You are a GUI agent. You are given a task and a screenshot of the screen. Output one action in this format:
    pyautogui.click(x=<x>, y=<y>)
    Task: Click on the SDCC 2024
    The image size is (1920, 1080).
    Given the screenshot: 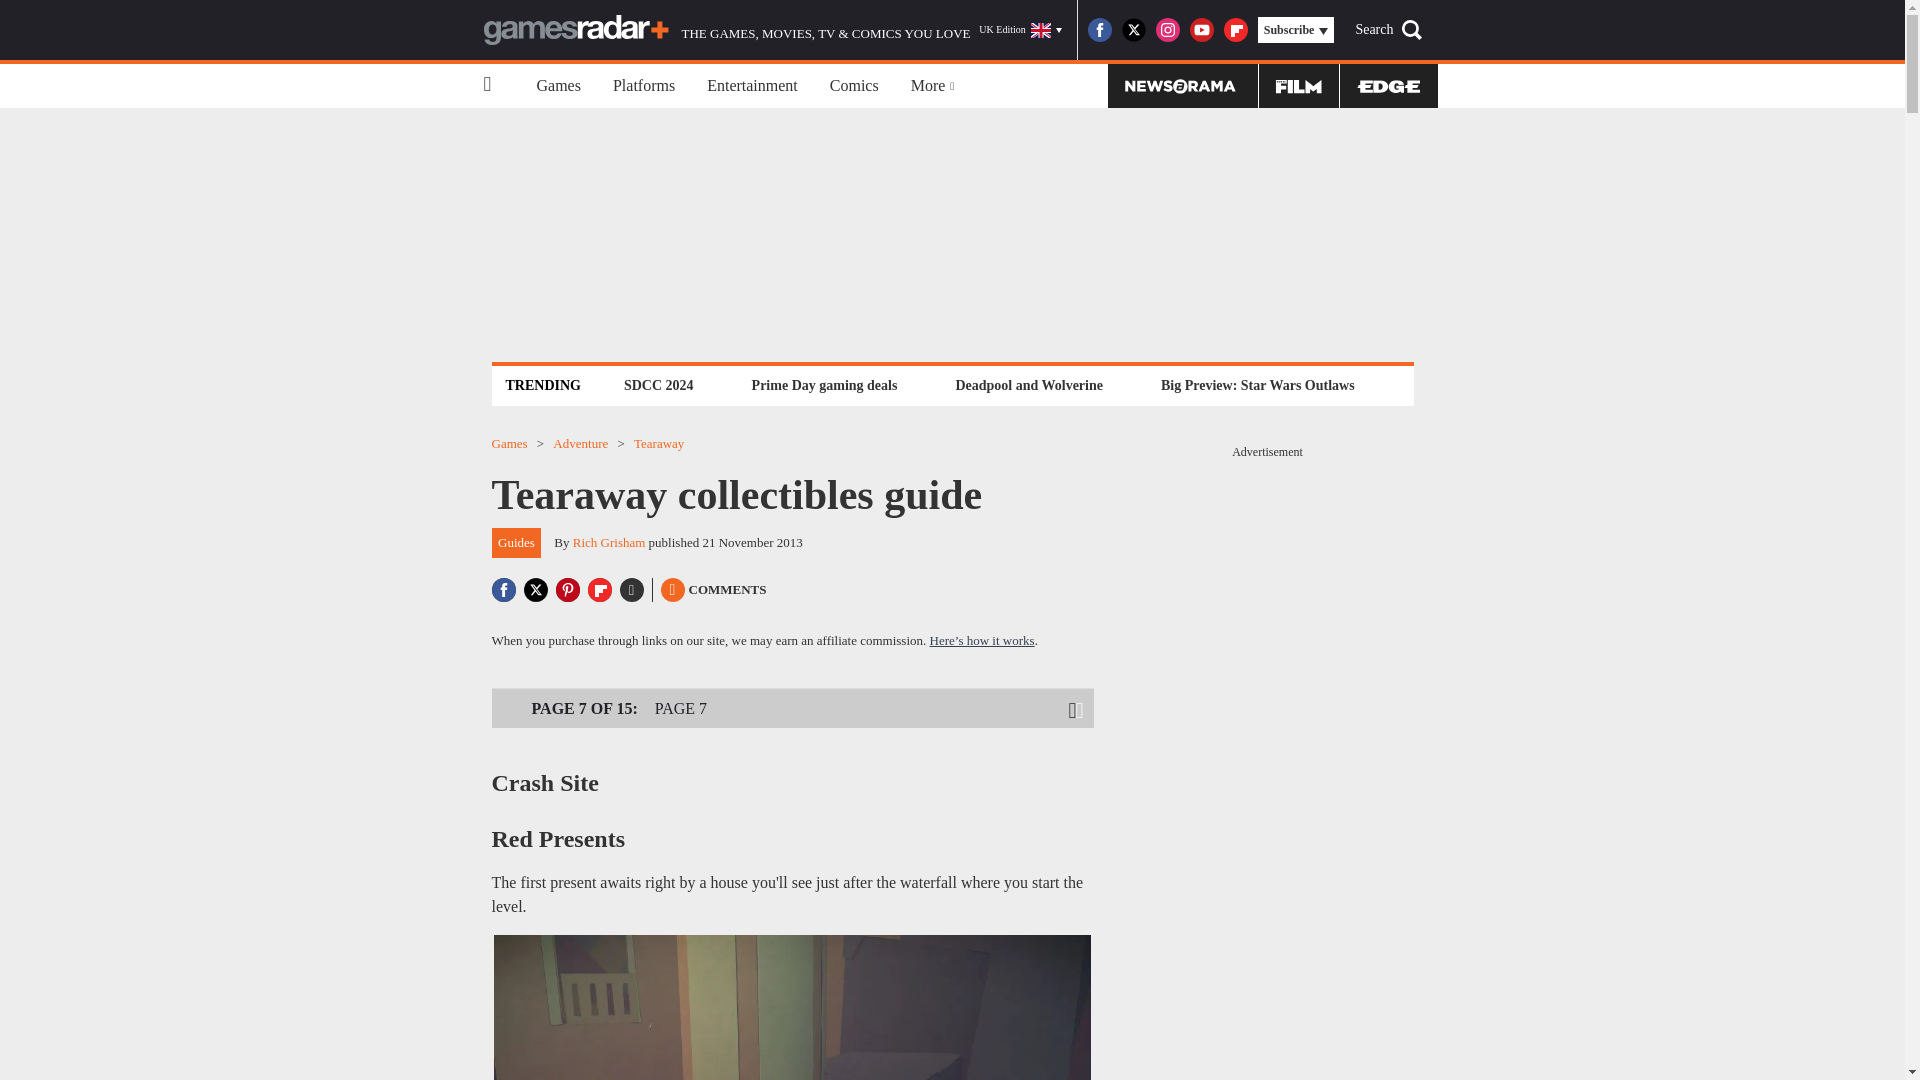 What is the action you would take?
    pyautogui.click(x=658, y=385)
    